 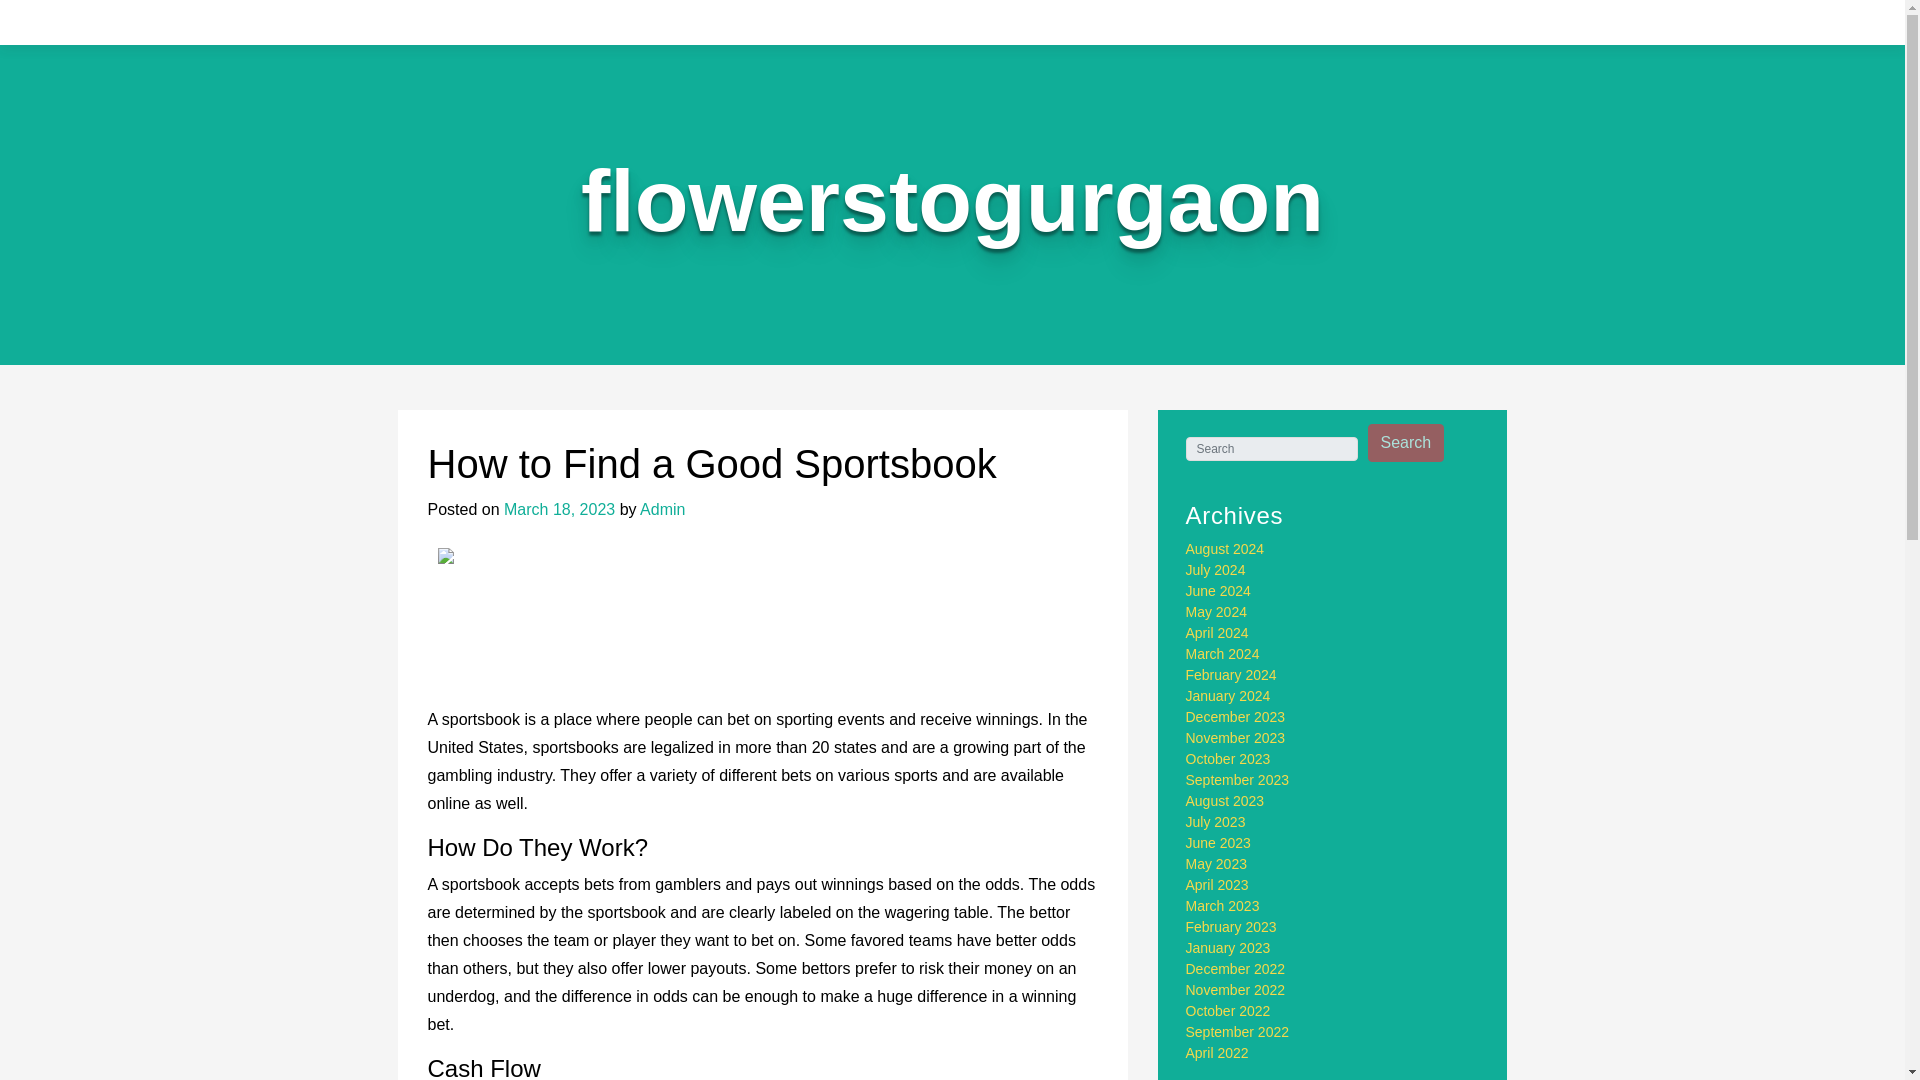 I want to click on April 2022, so click(x=1218, y=1052).